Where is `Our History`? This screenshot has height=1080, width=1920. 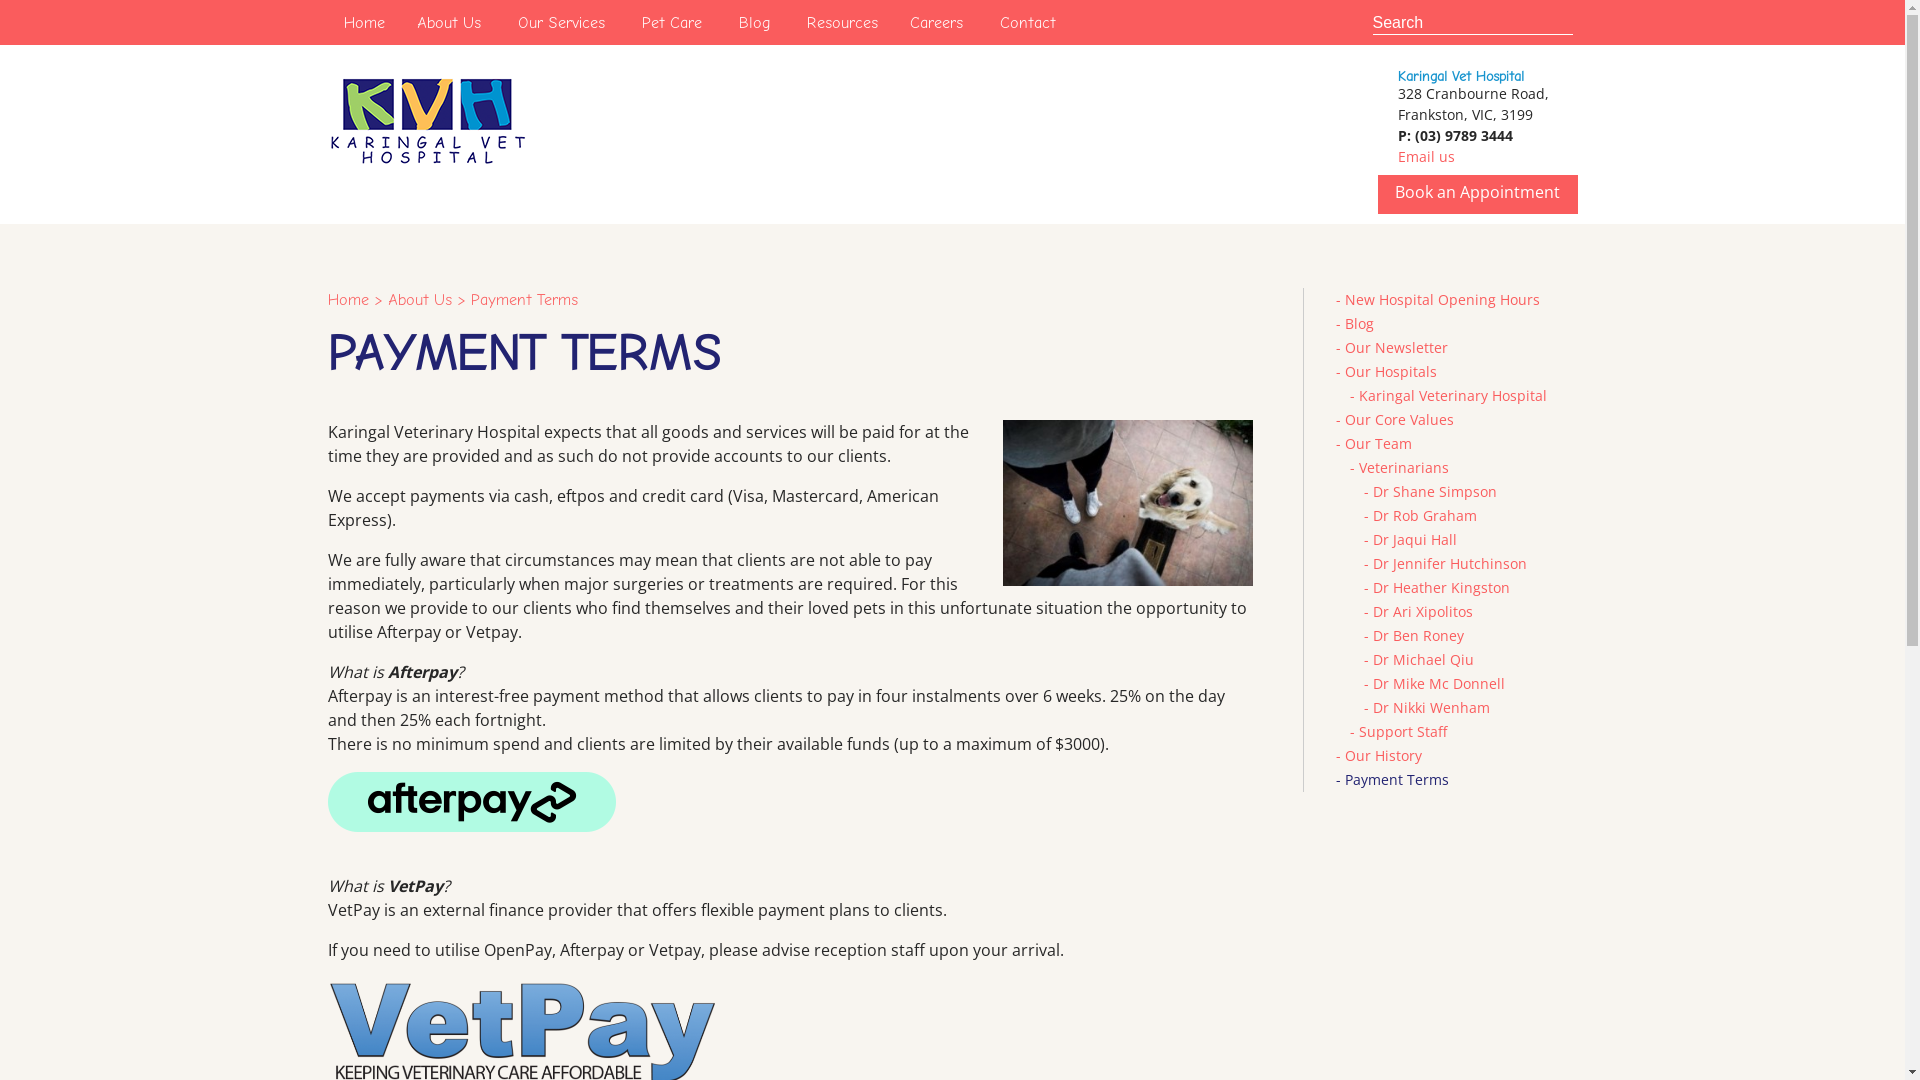
Our History is located at coordinates (1382, 756).